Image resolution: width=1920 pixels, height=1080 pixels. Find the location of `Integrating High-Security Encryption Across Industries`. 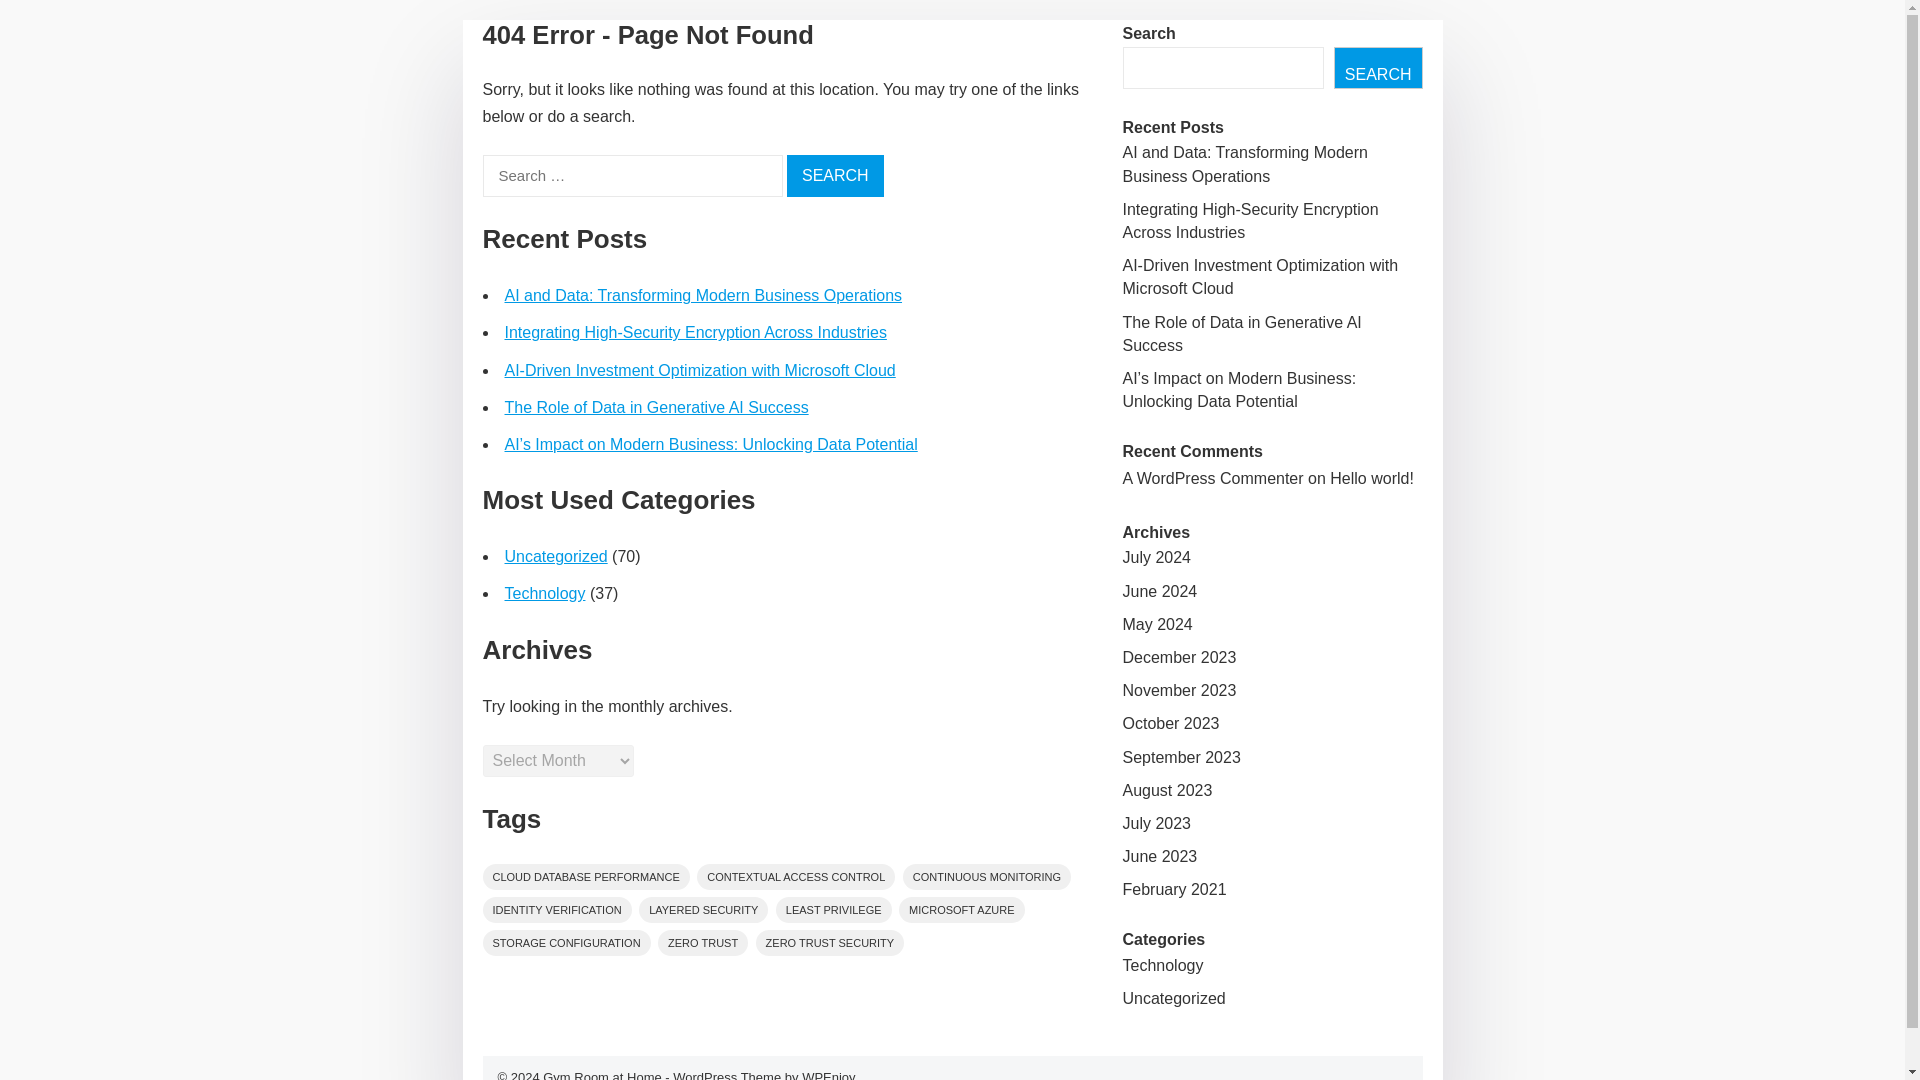

Integrating High-Security Encryption Across Industries is located at coordinates (1250, 220).